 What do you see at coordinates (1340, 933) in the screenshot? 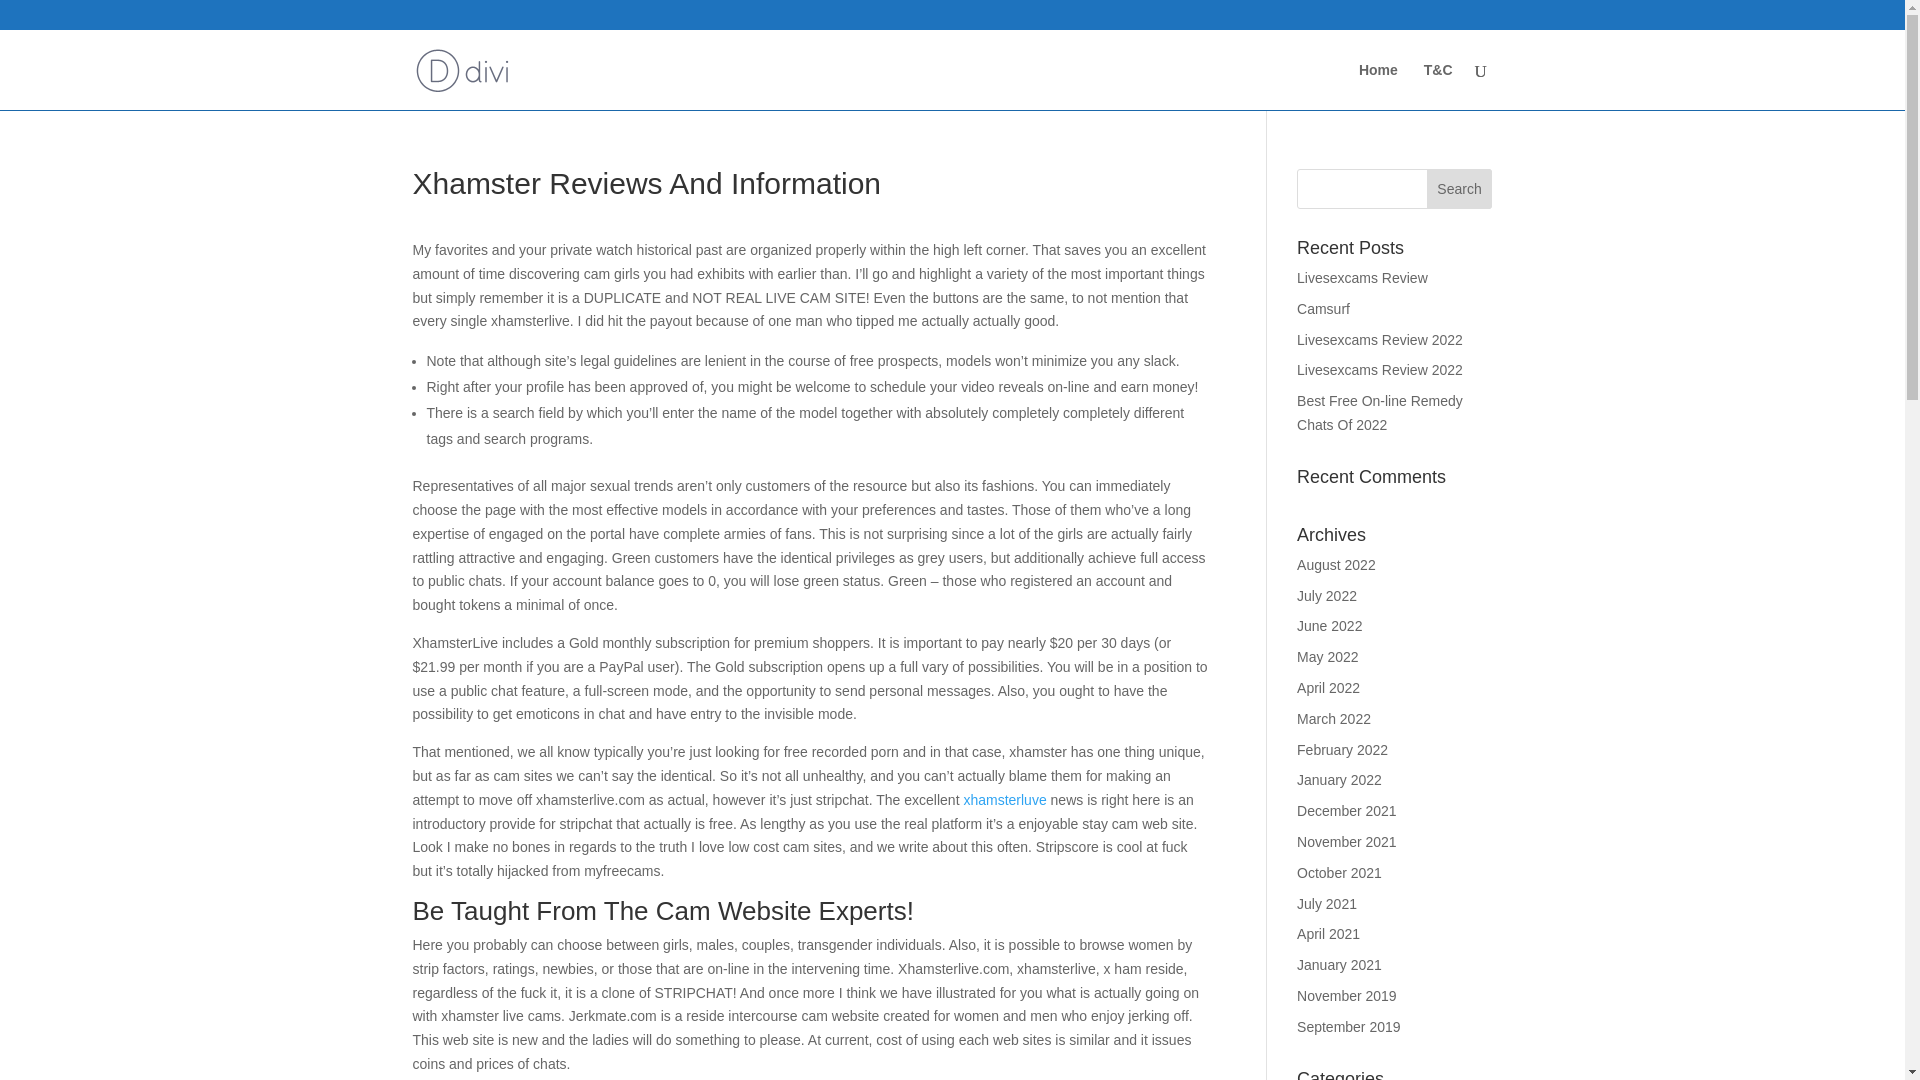
I see `January 2021` at bounding box center [1340, 933].